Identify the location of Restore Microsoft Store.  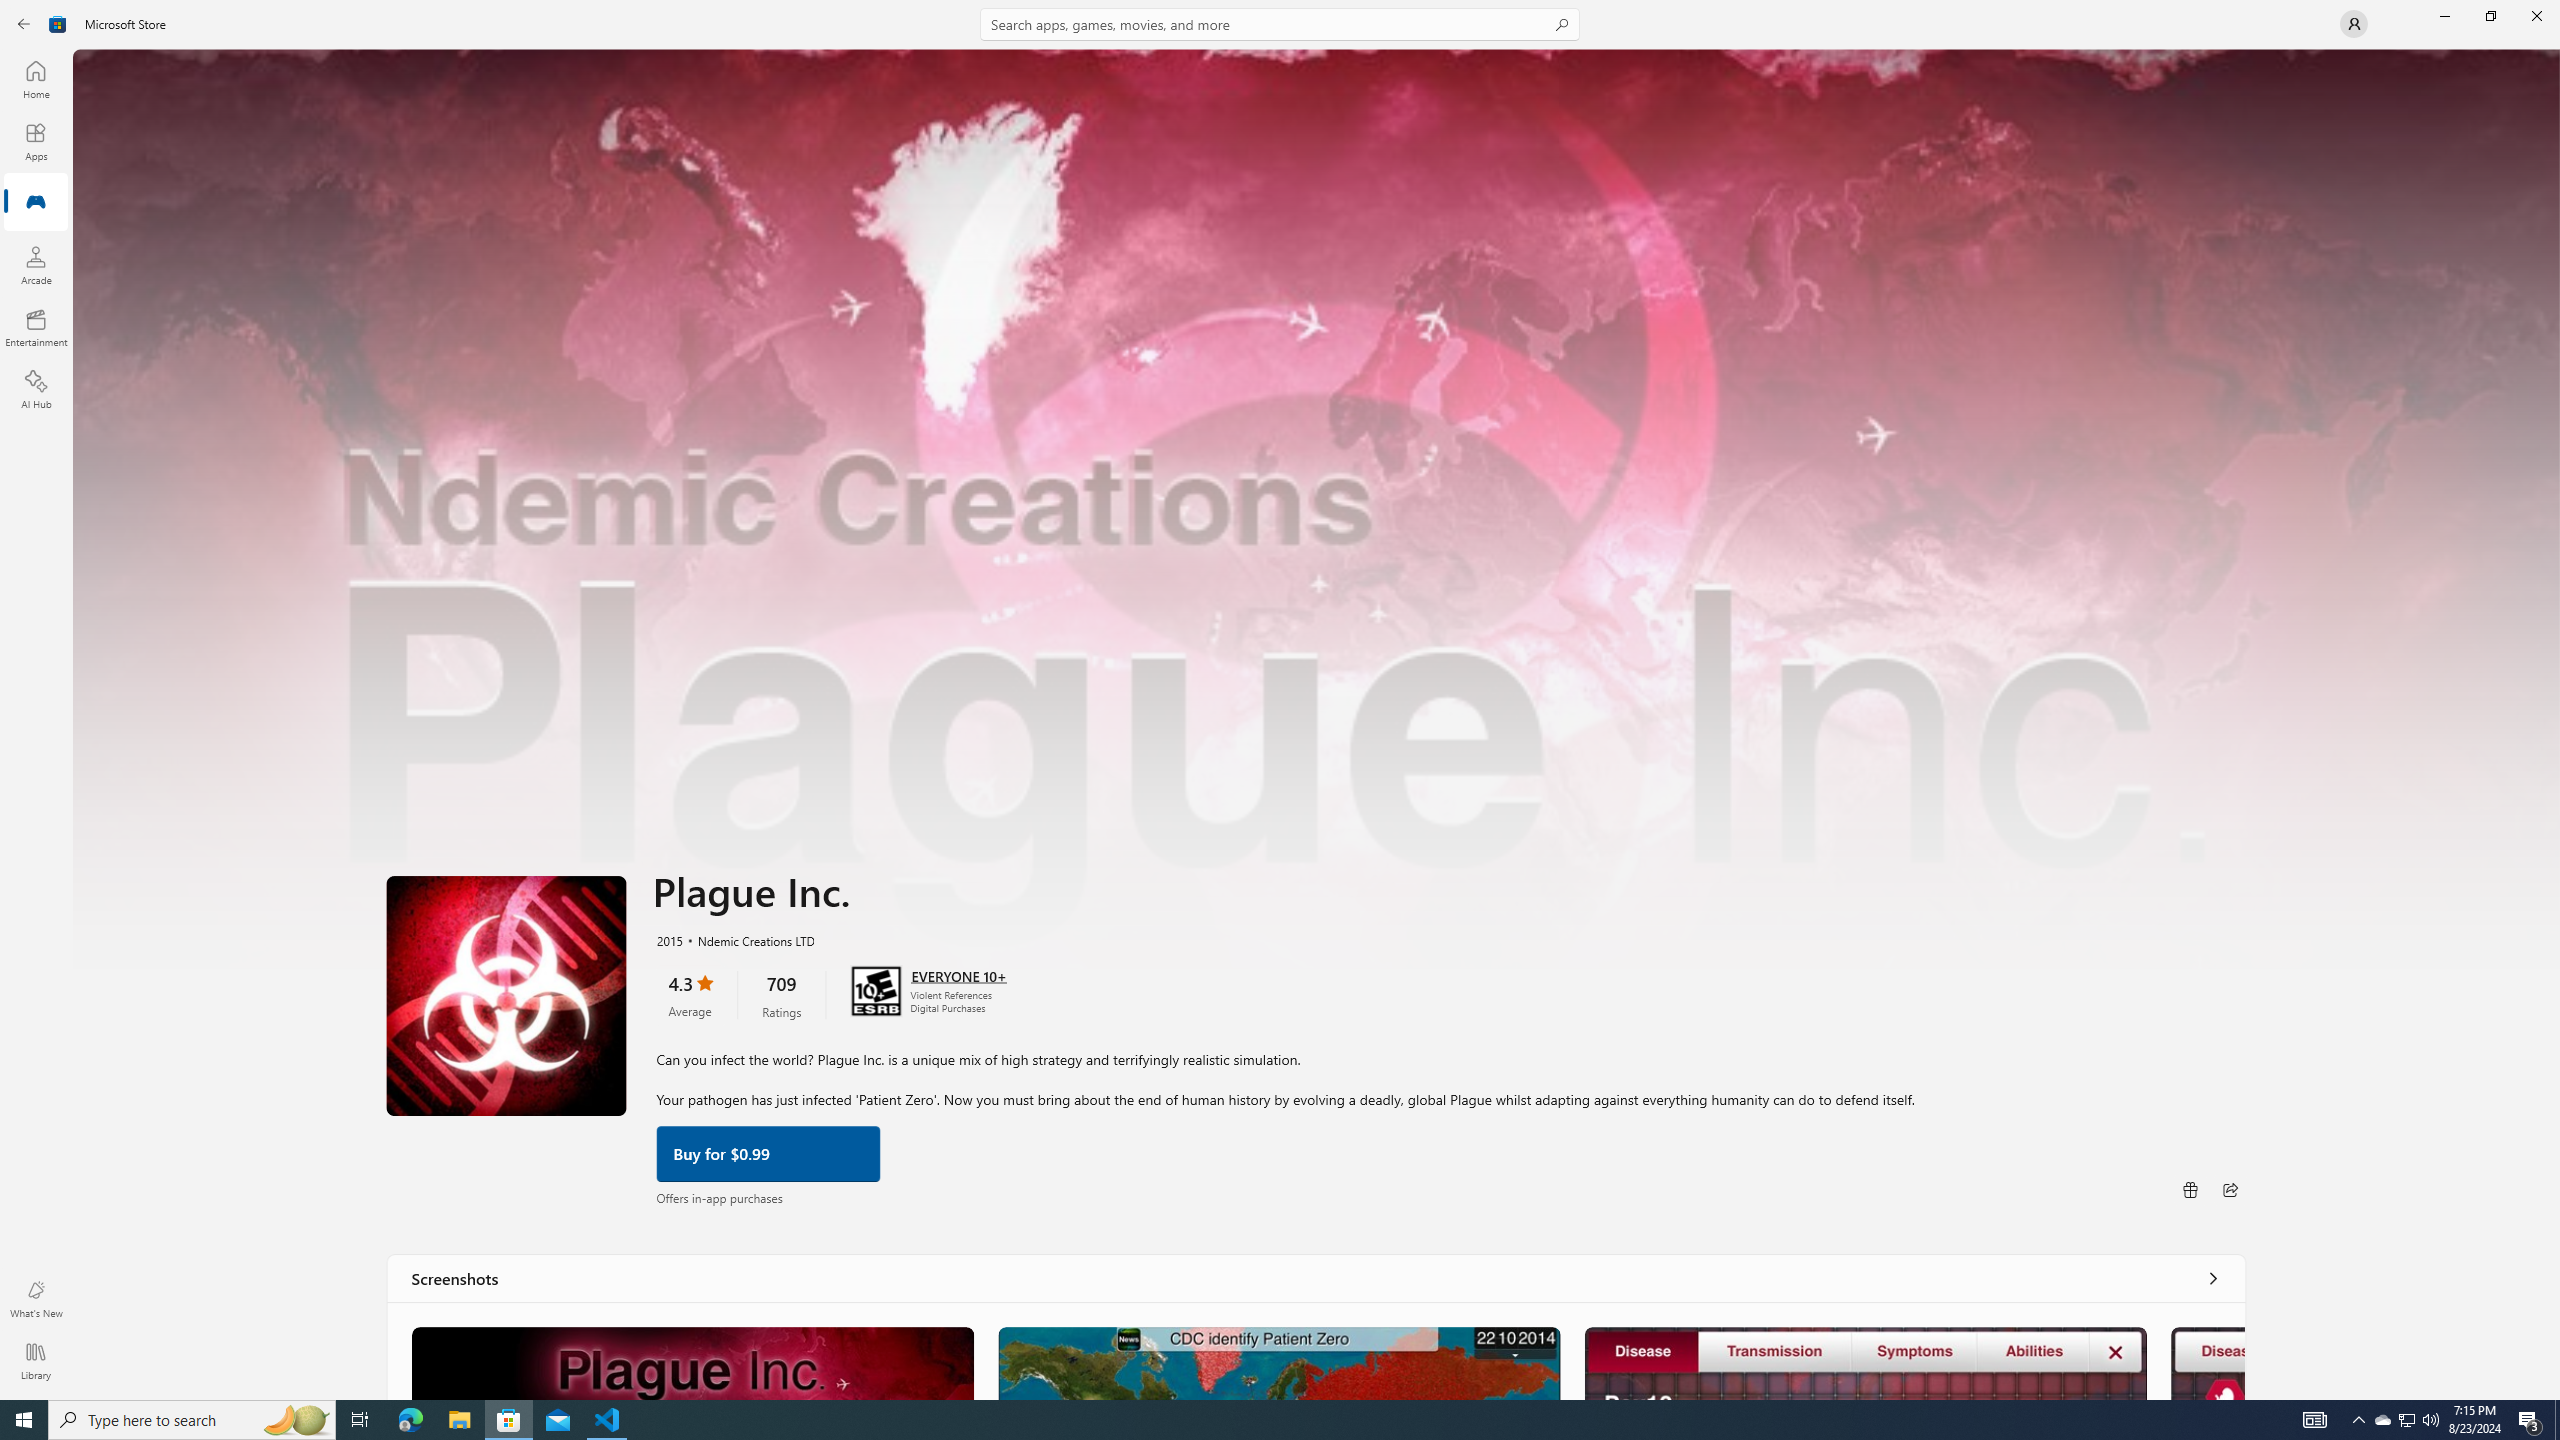
(2490, 16).